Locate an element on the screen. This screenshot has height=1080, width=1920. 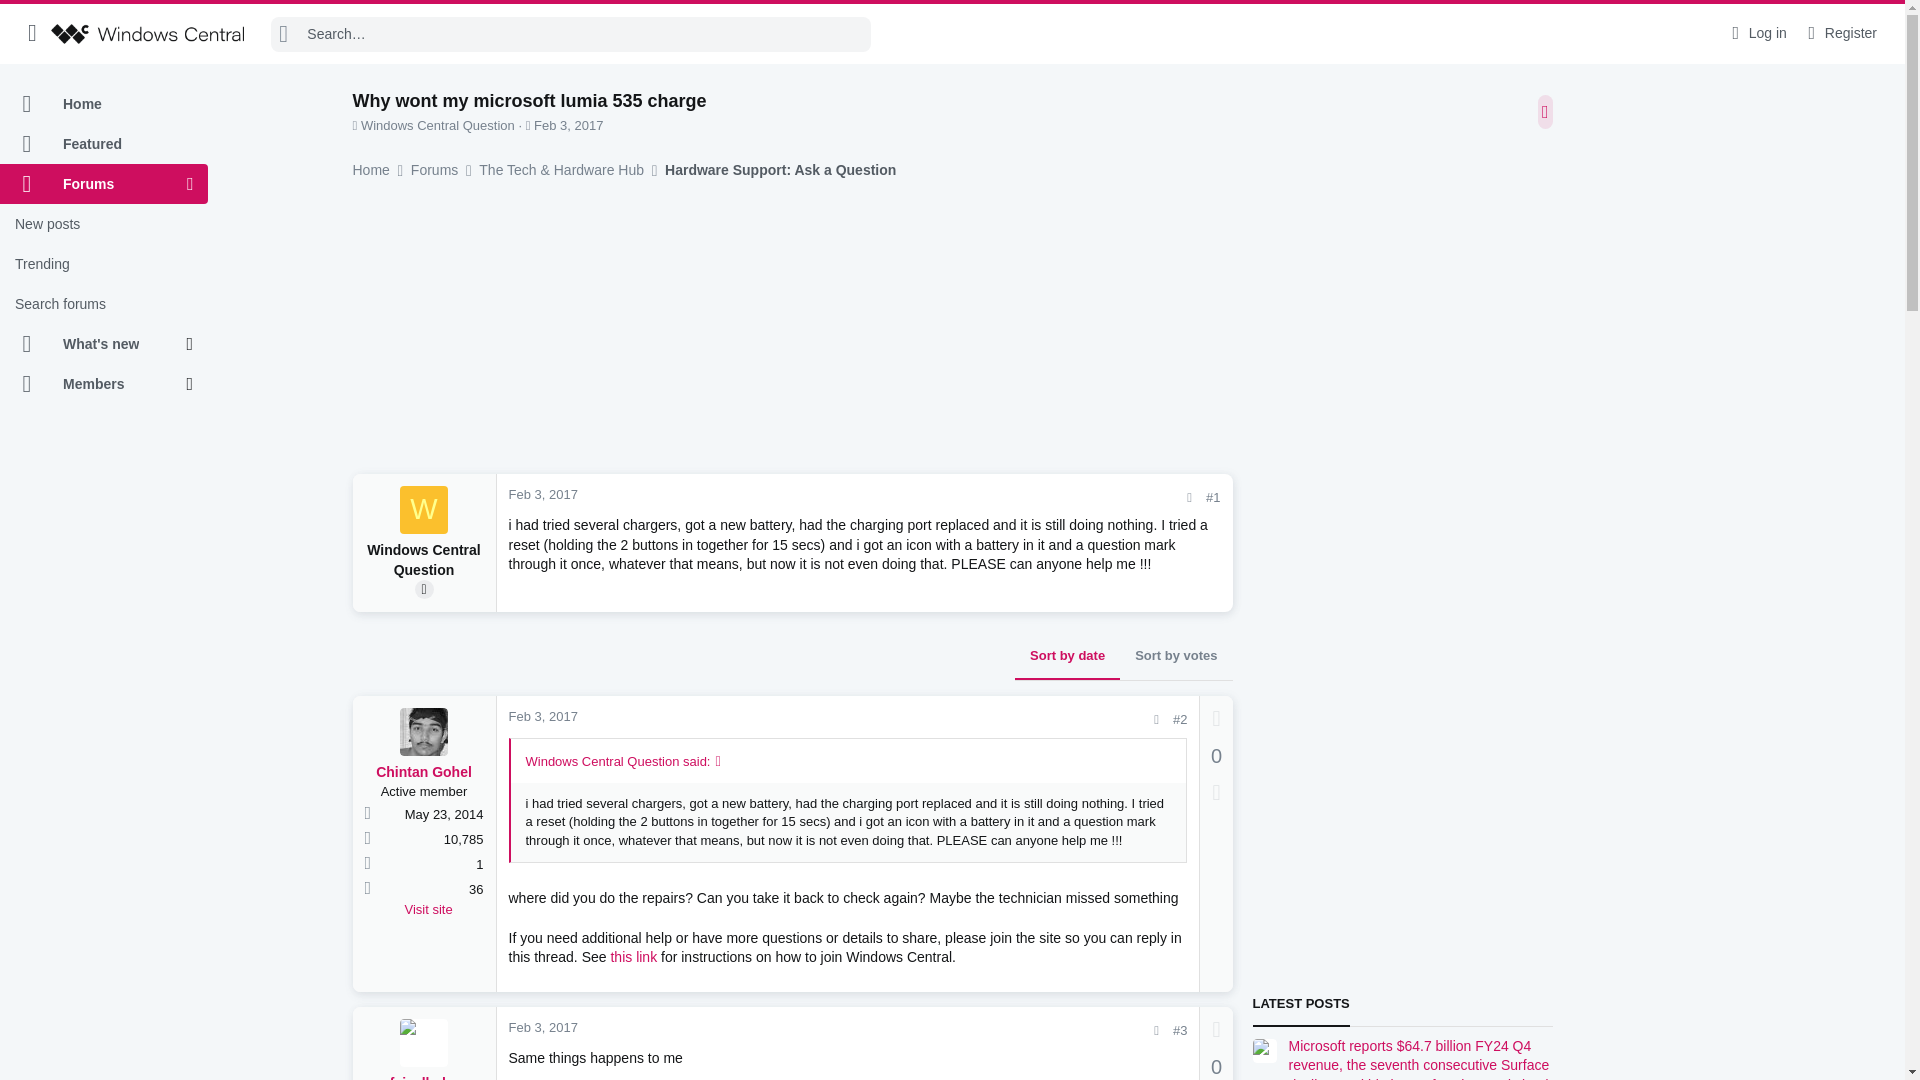
Trending is located at coordinates (104, 264).